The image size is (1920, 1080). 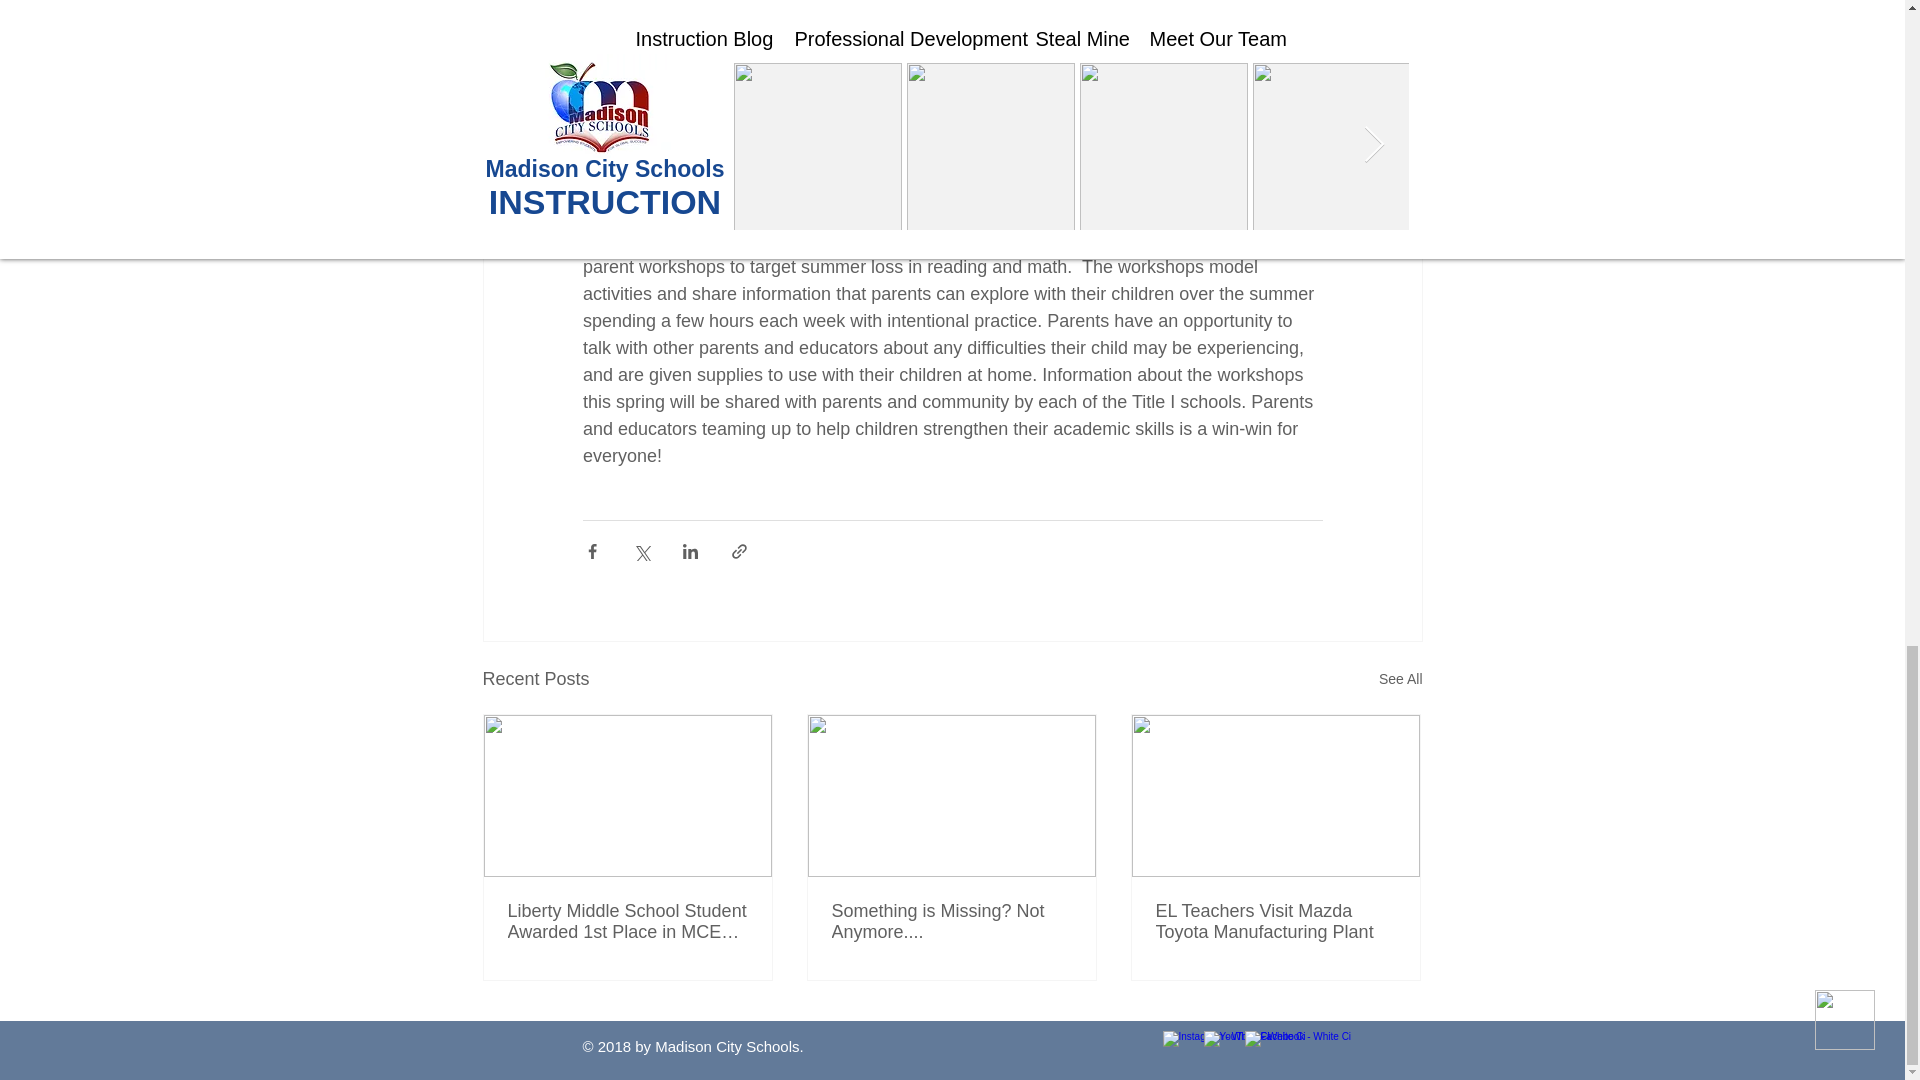 I want to click on Something is Missing? Not Anymore...., so click(x=951, y=921).